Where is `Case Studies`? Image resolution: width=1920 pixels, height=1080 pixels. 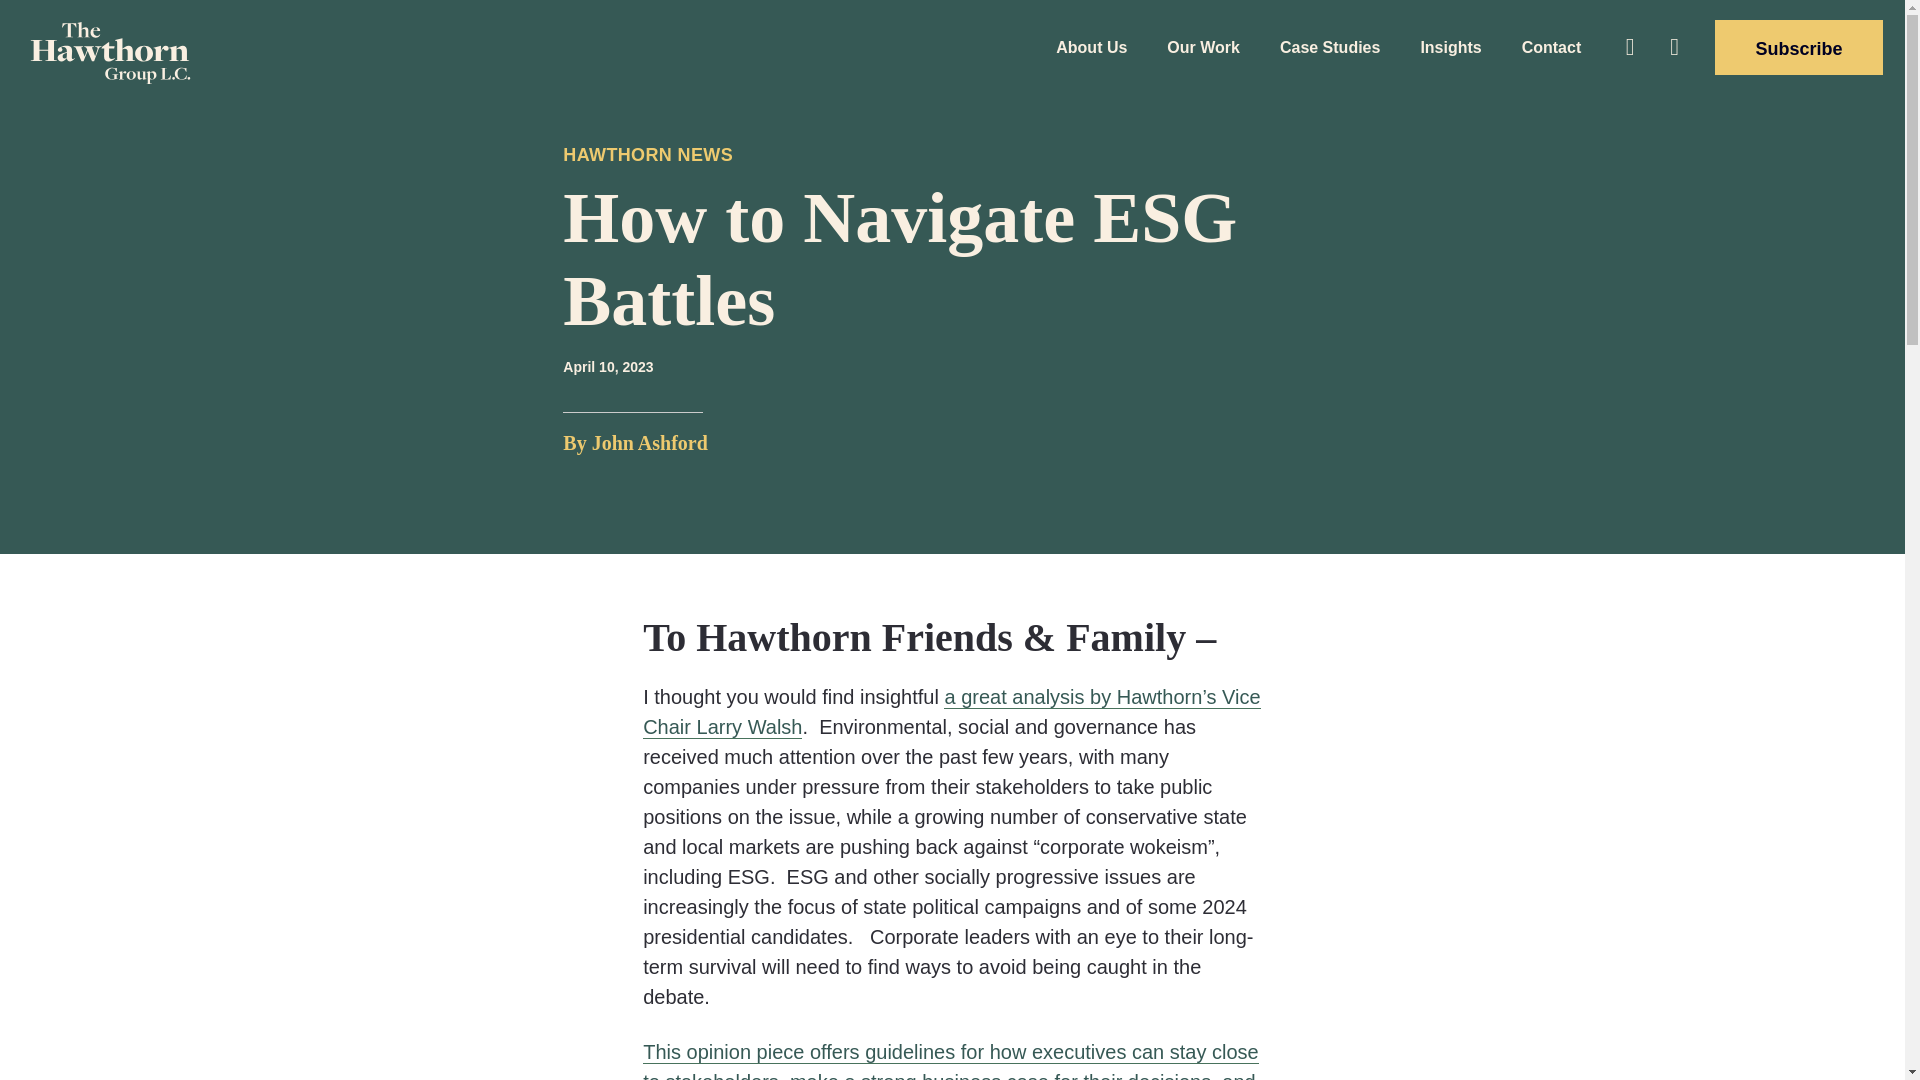 Case Studies is located at coordinates (1329, 46).